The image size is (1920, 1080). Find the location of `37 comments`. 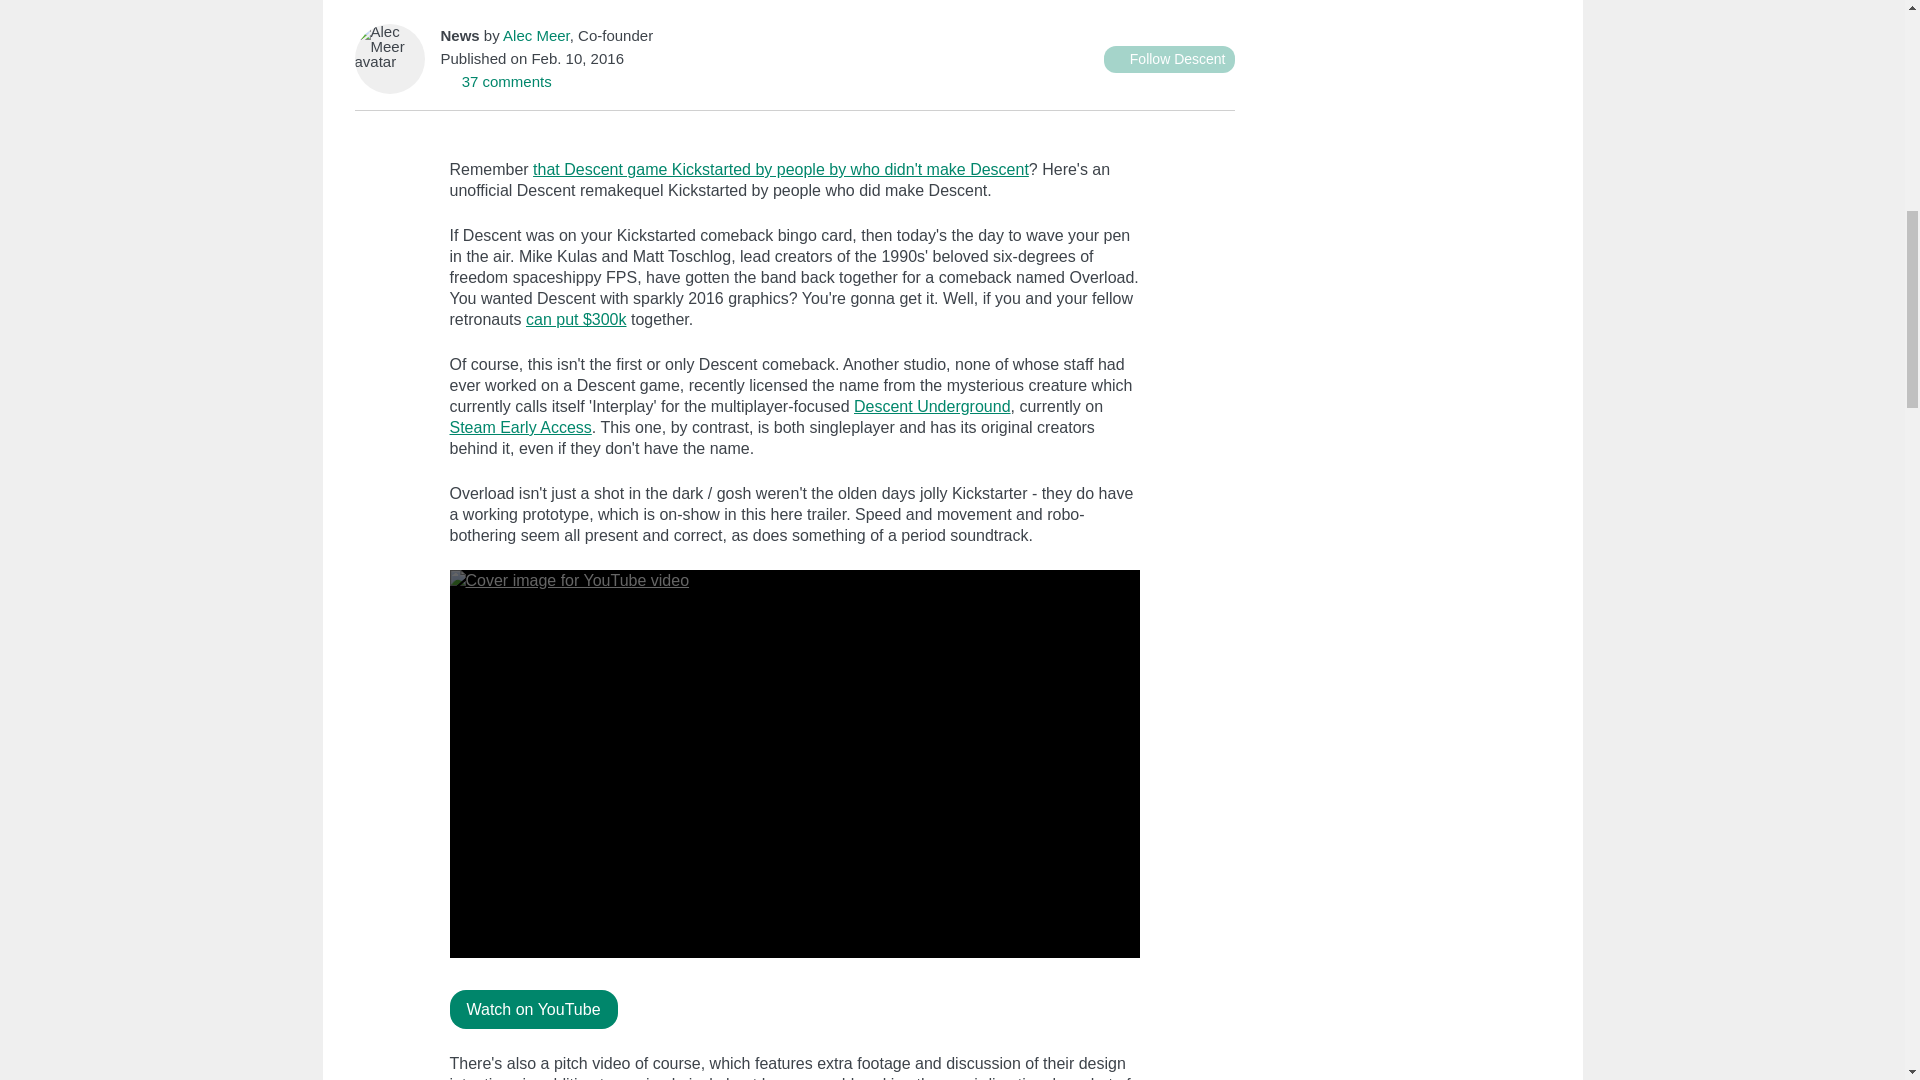

37 comments is located at coordinates (495, 81).